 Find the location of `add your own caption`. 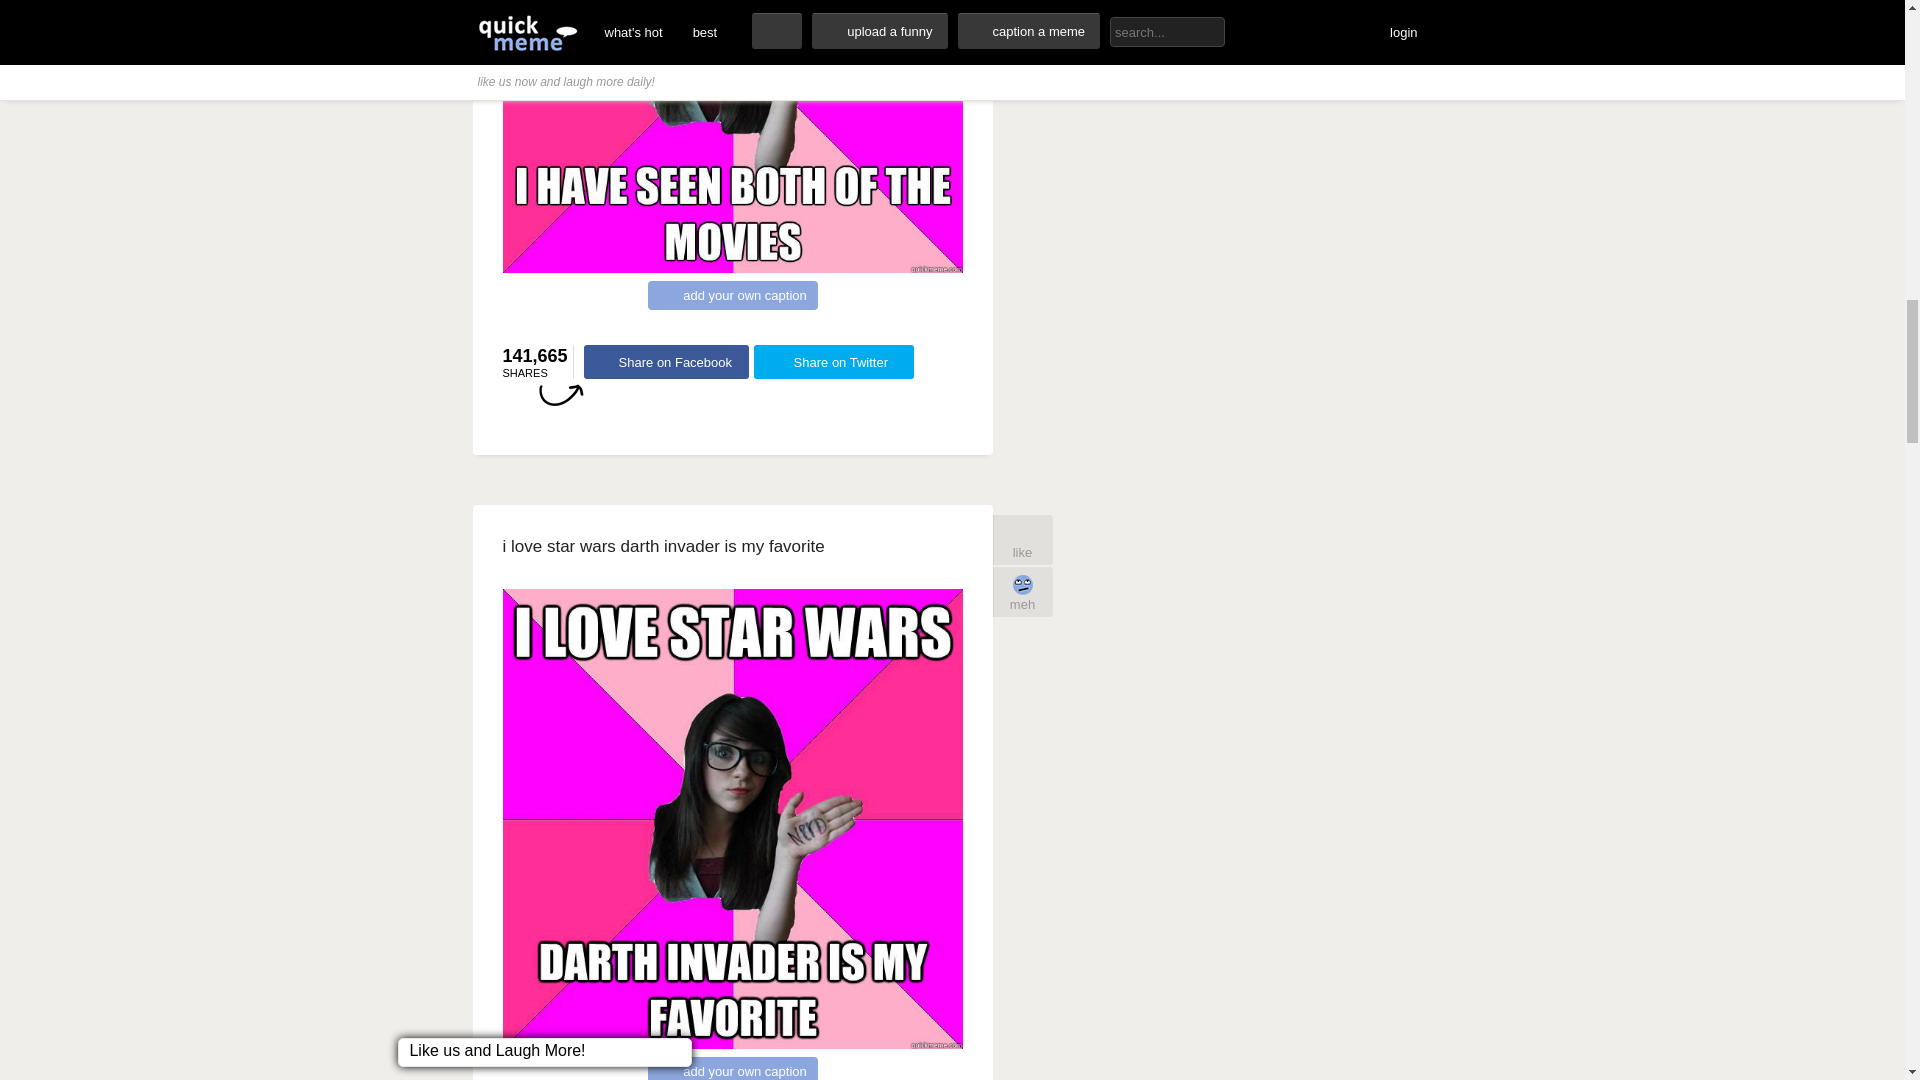

add your own caption is located at coordinates (732, 294).